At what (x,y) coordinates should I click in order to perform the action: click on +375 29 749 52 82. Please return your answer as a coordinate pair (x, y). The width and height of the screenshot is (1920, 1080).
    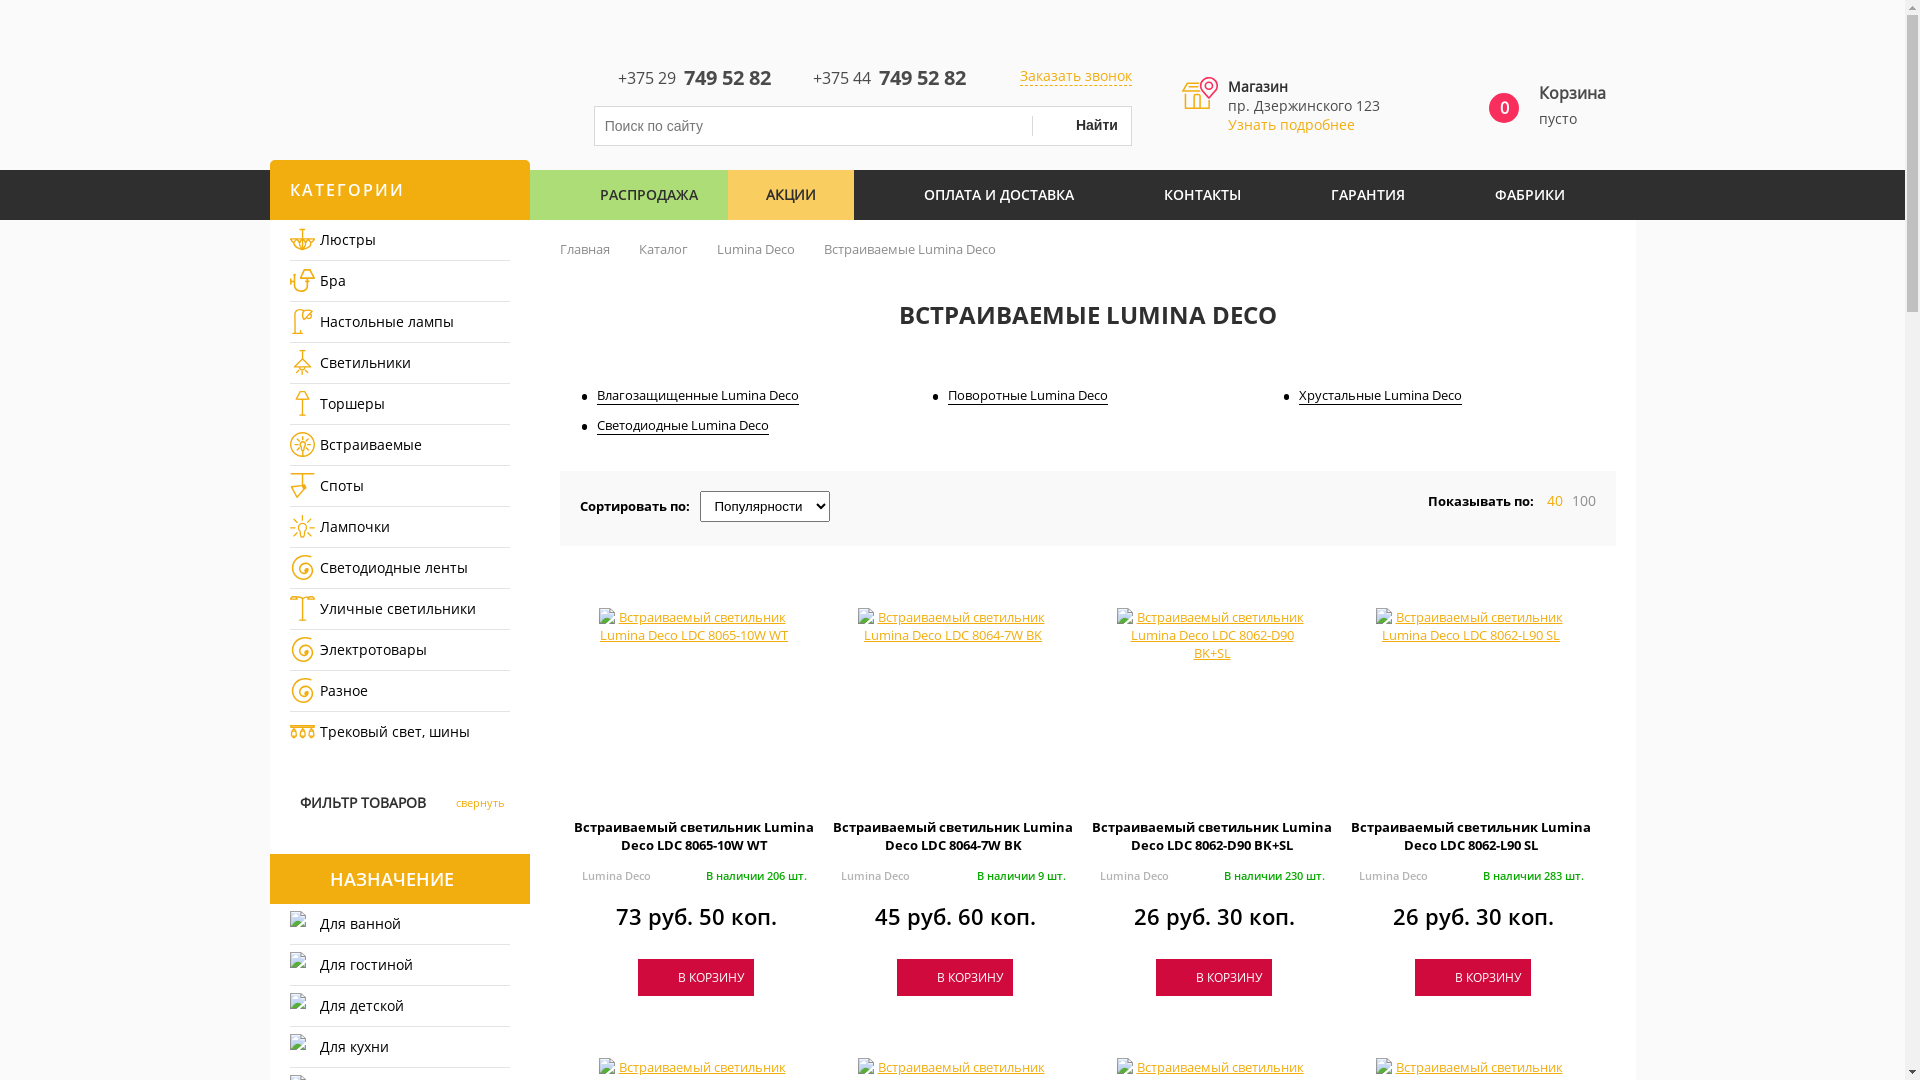
    Looking at the image, I should click on (684, 76).